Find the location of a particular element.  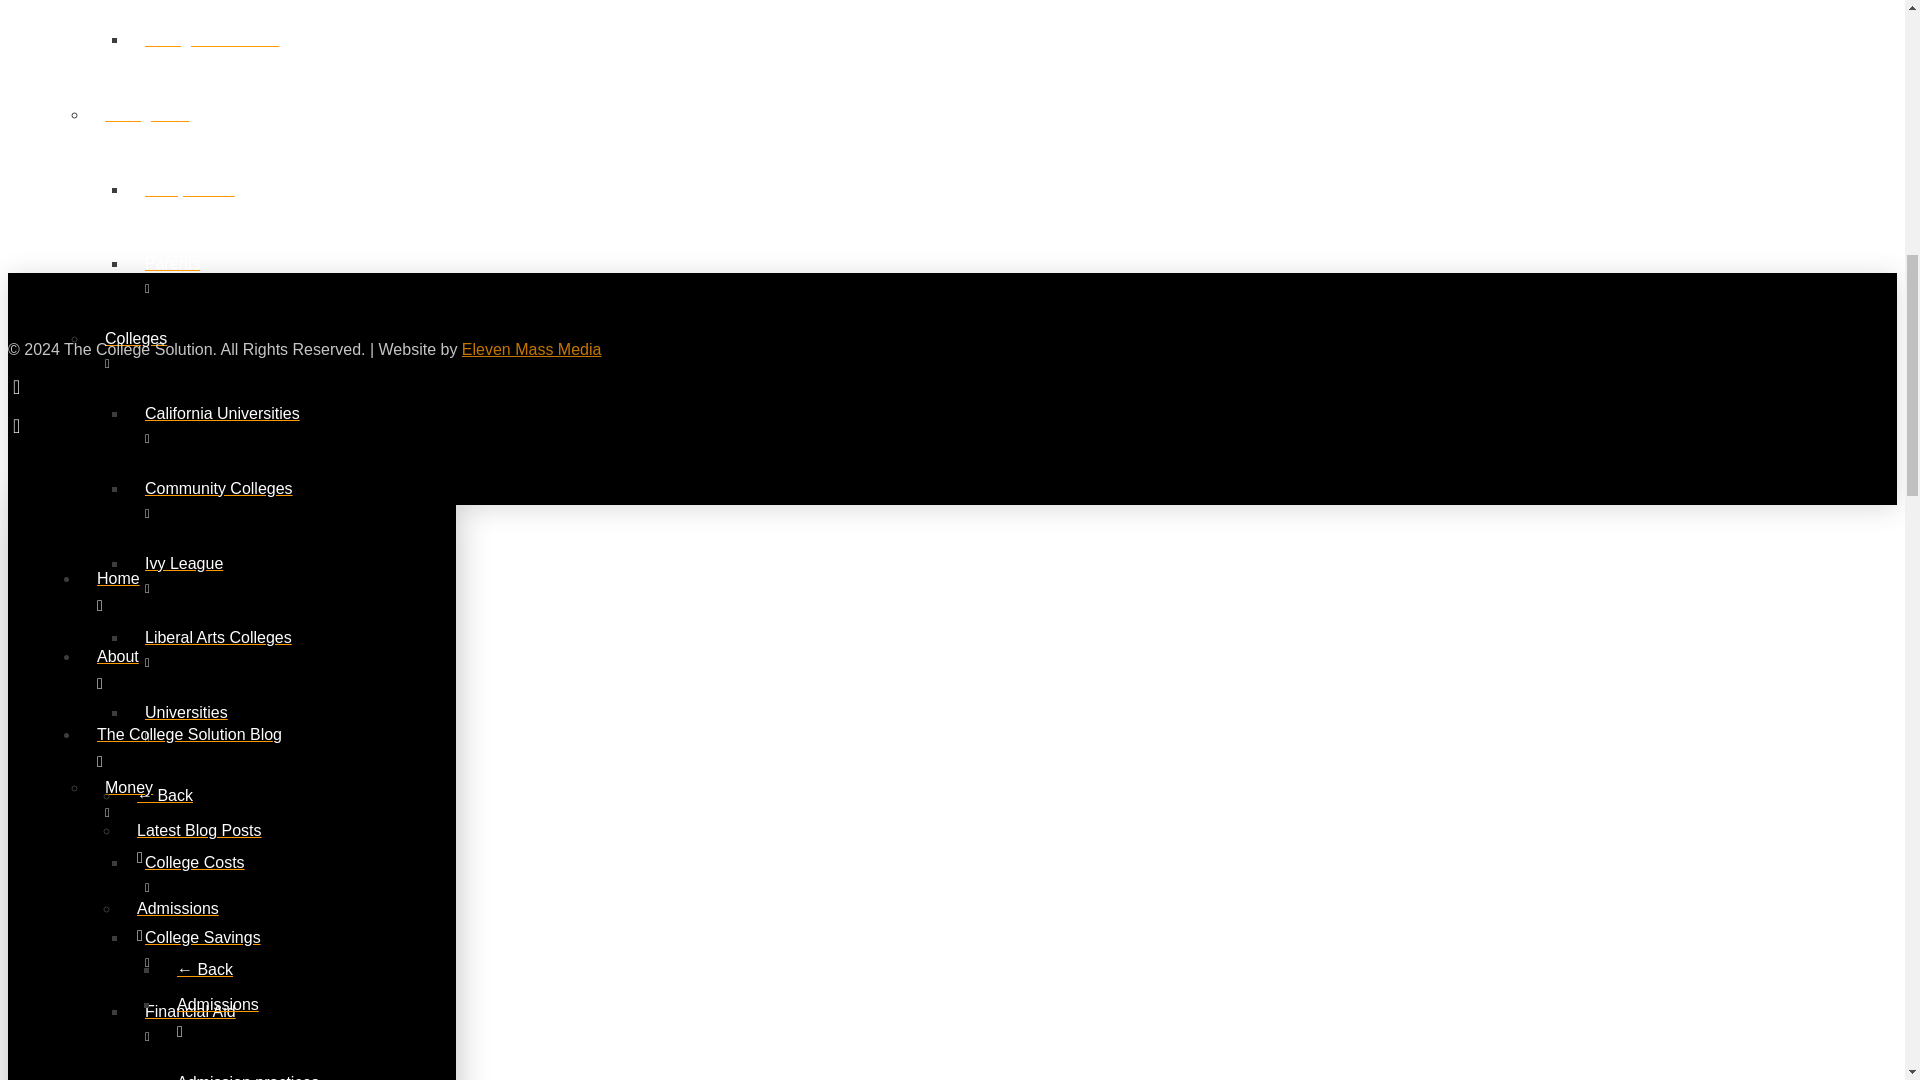

Ivy League is located at coordinates (240, 575).